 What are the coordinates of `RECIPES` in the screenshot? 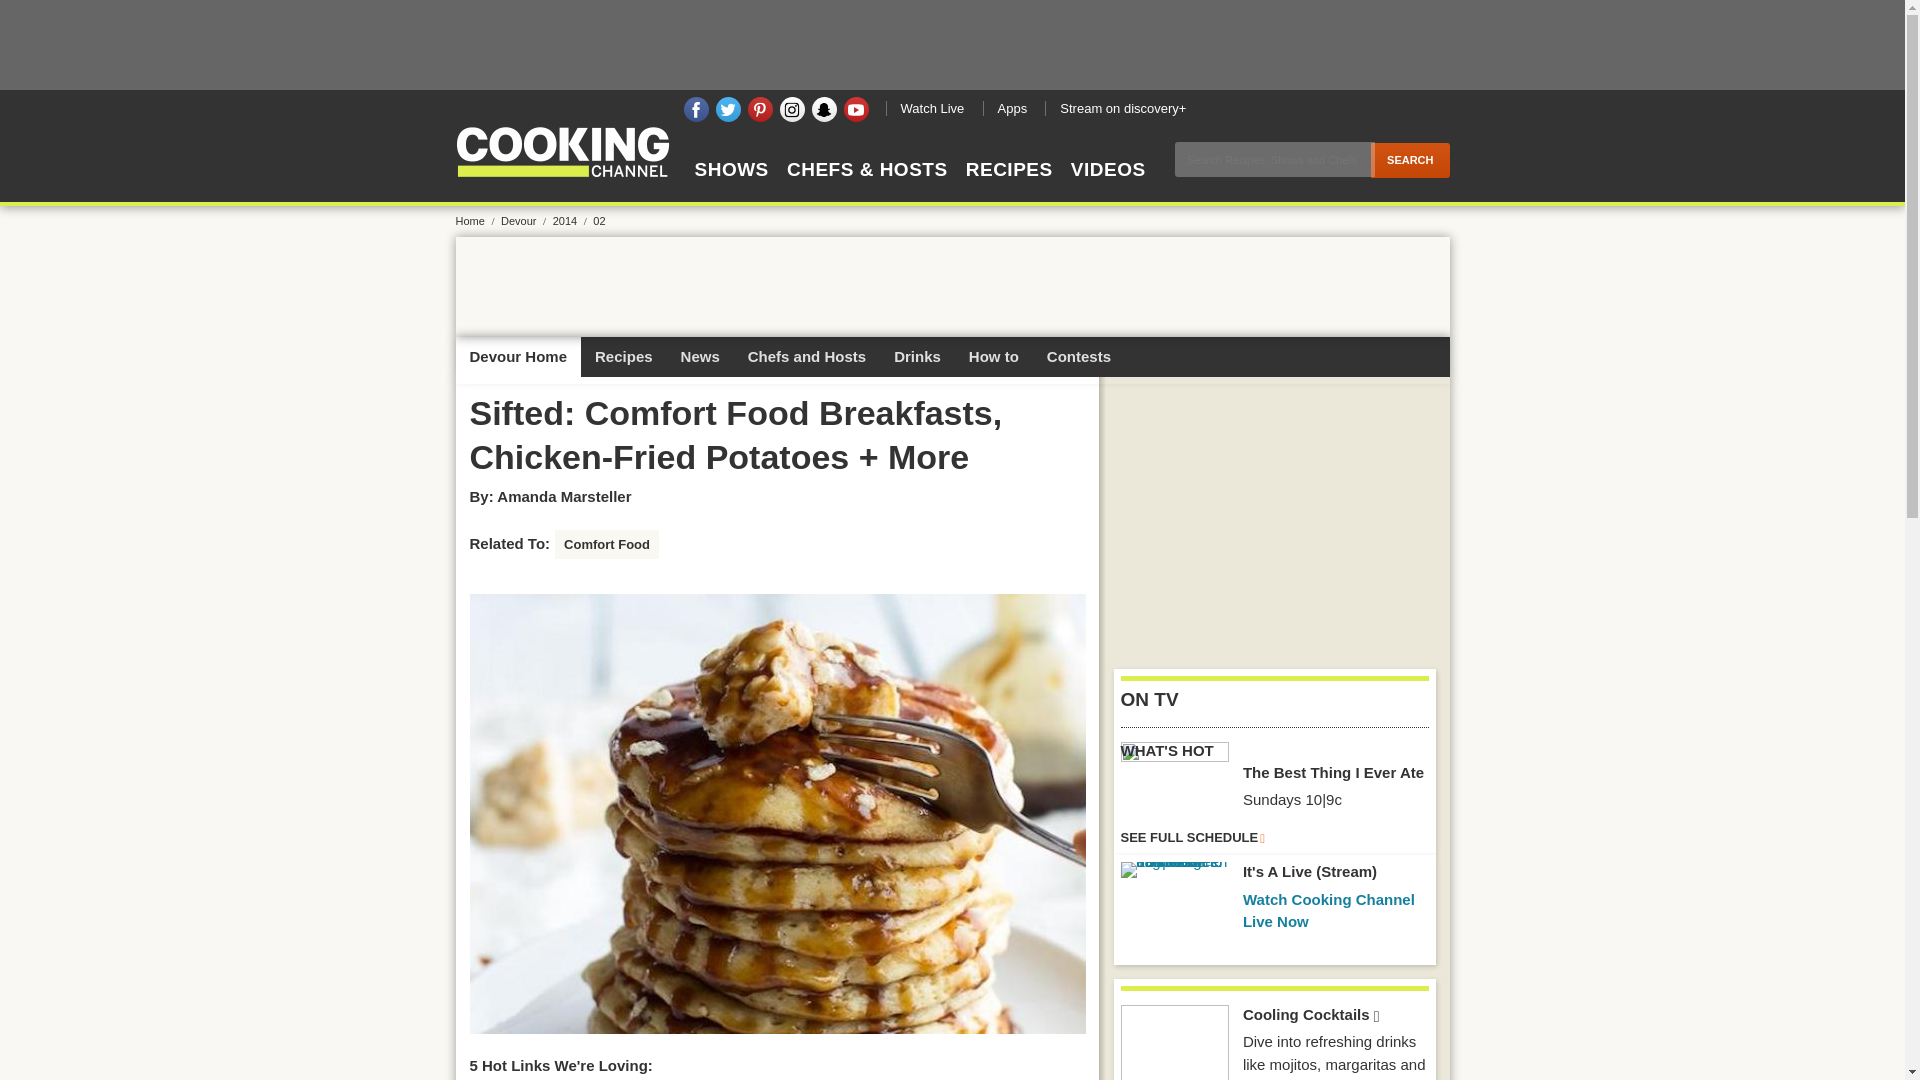 It's located at (1008, 187).